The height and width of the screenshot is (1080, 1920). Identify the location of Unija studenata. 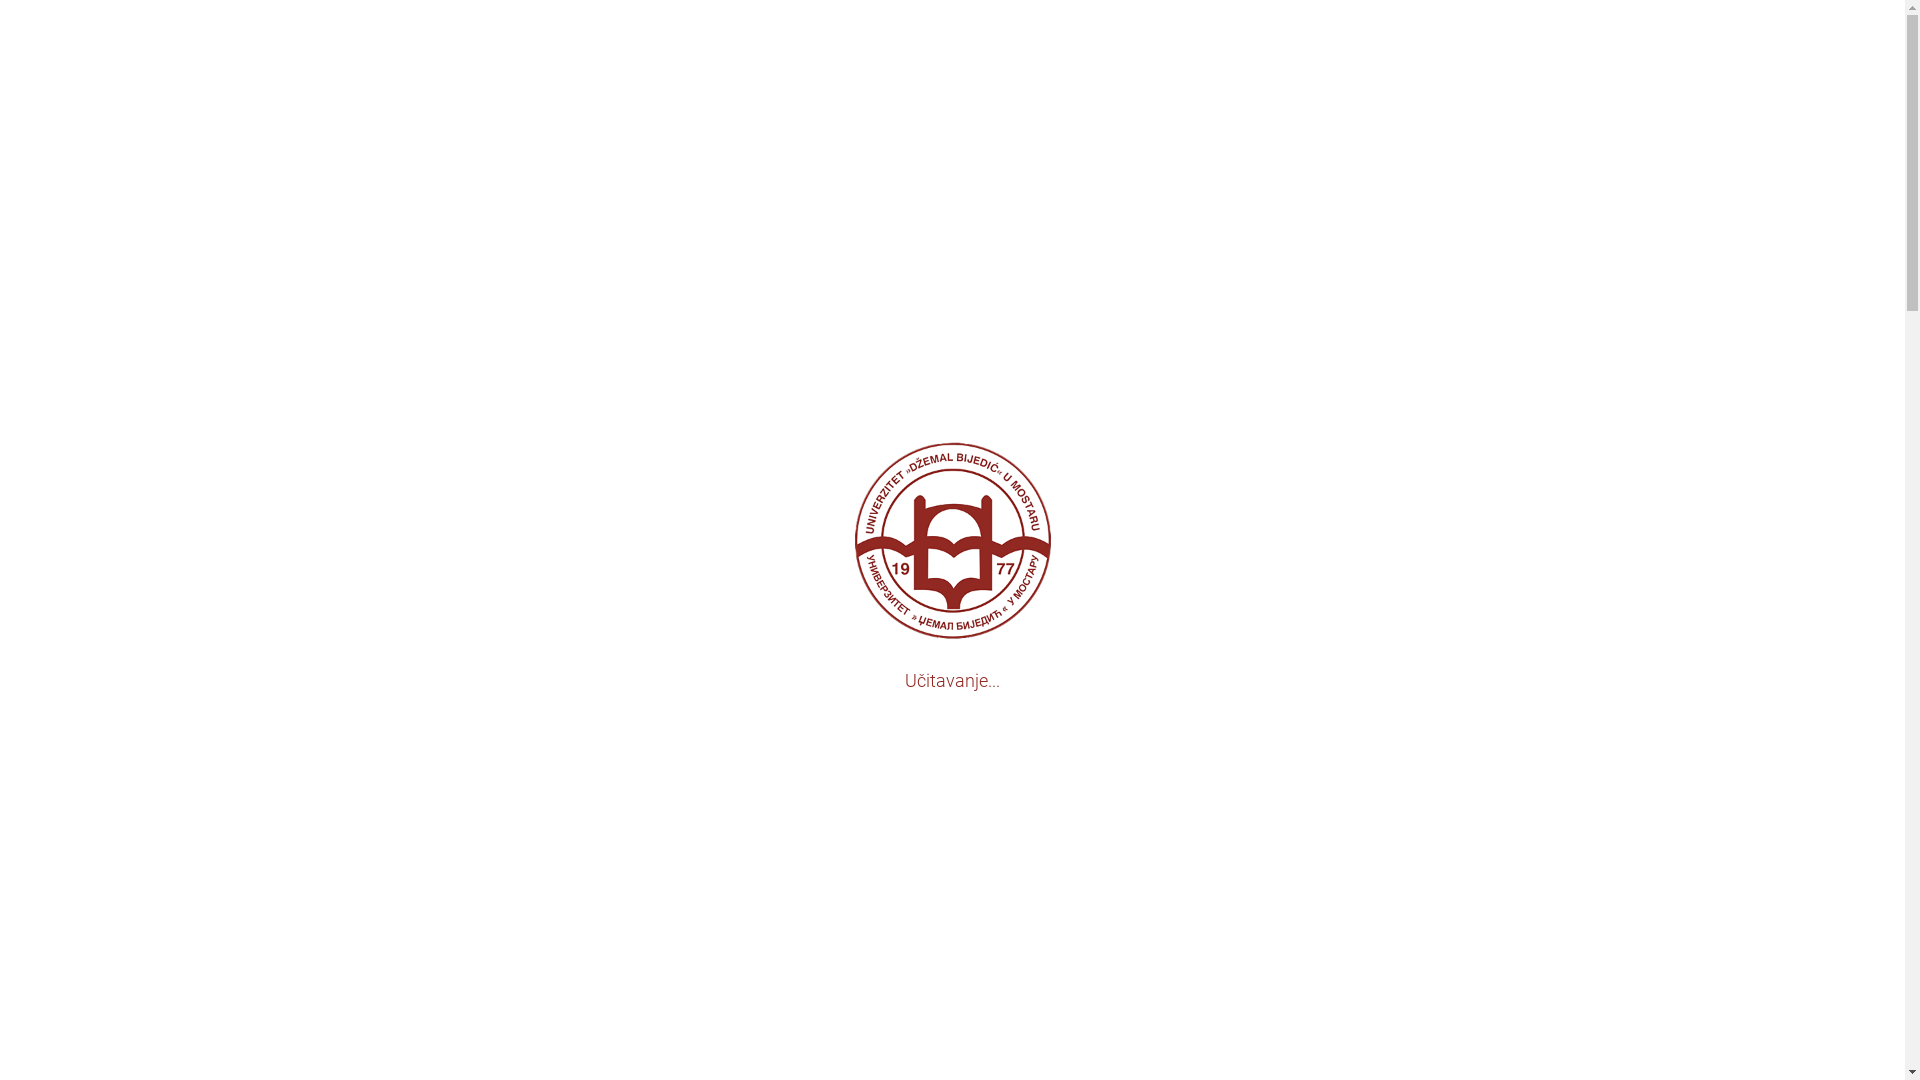
(1180, 885).